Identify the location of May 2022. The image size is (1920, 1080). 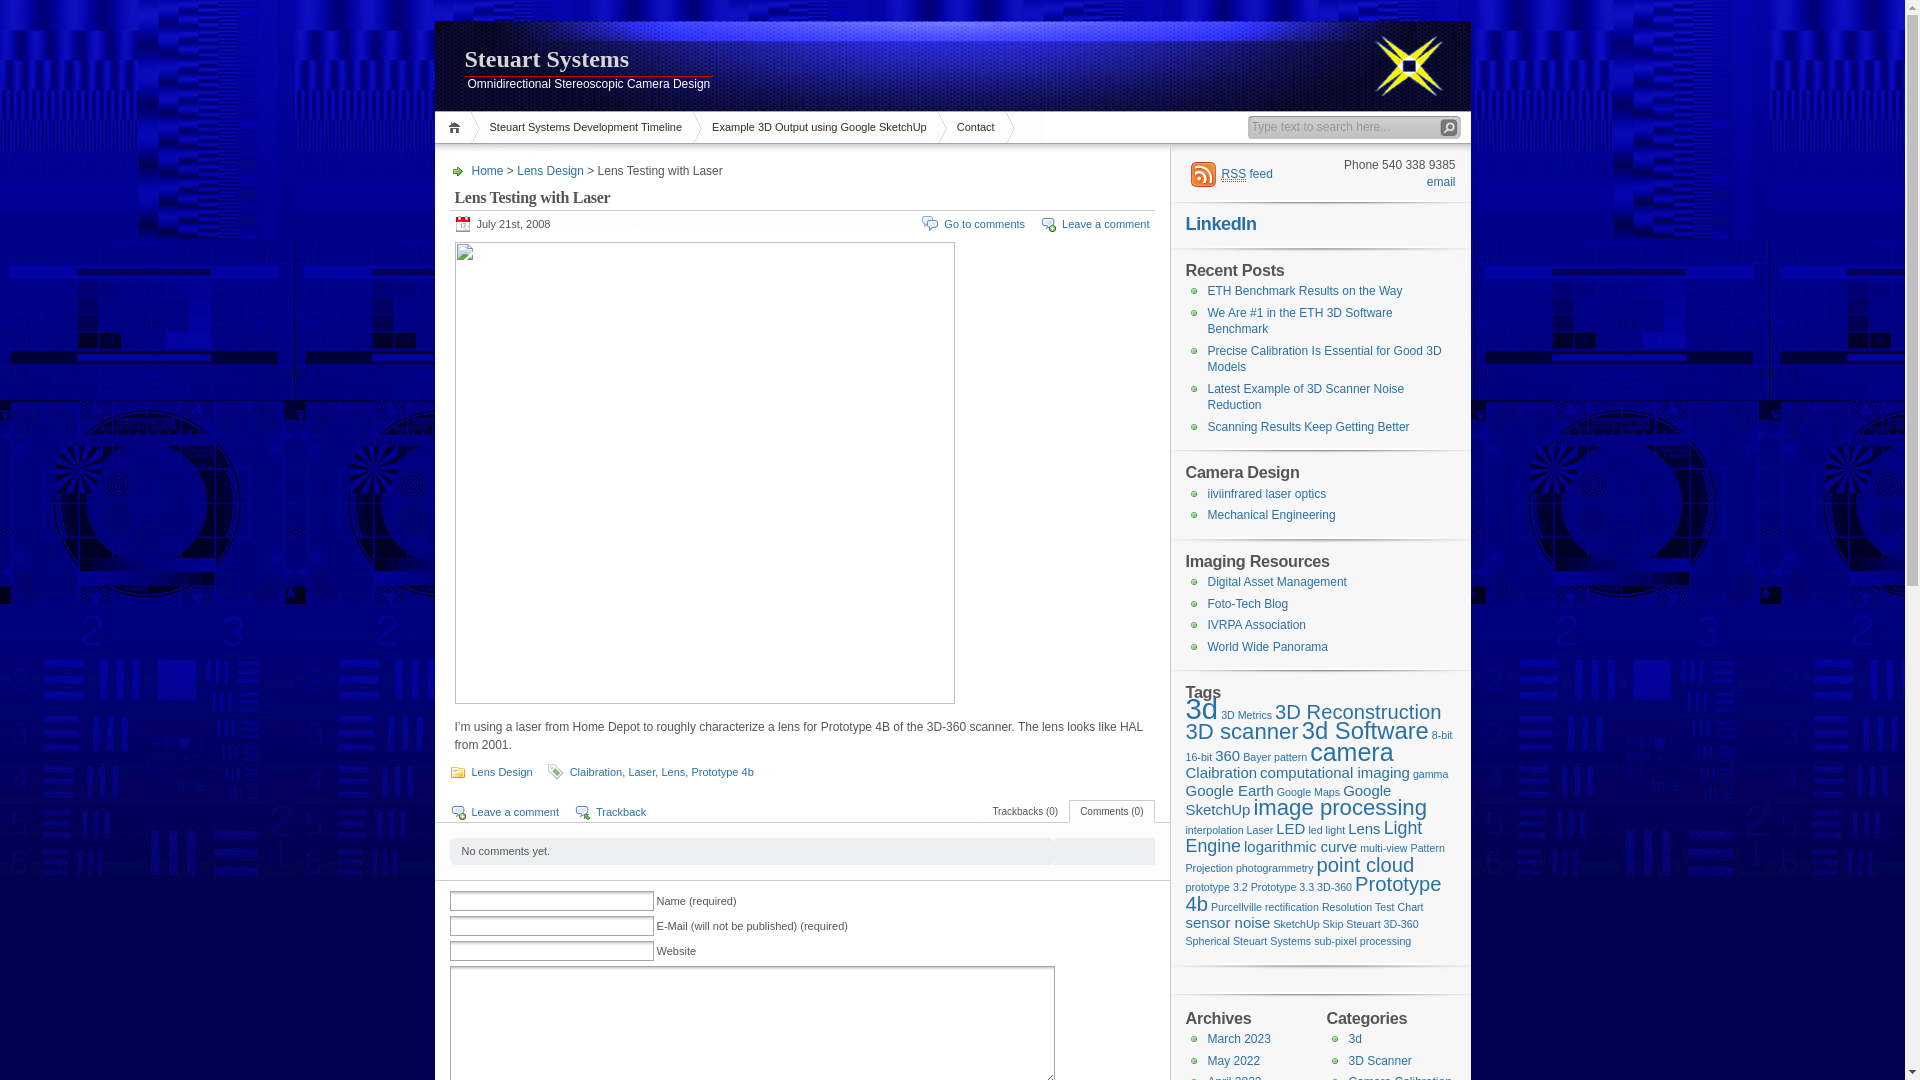
(1234, 1061).